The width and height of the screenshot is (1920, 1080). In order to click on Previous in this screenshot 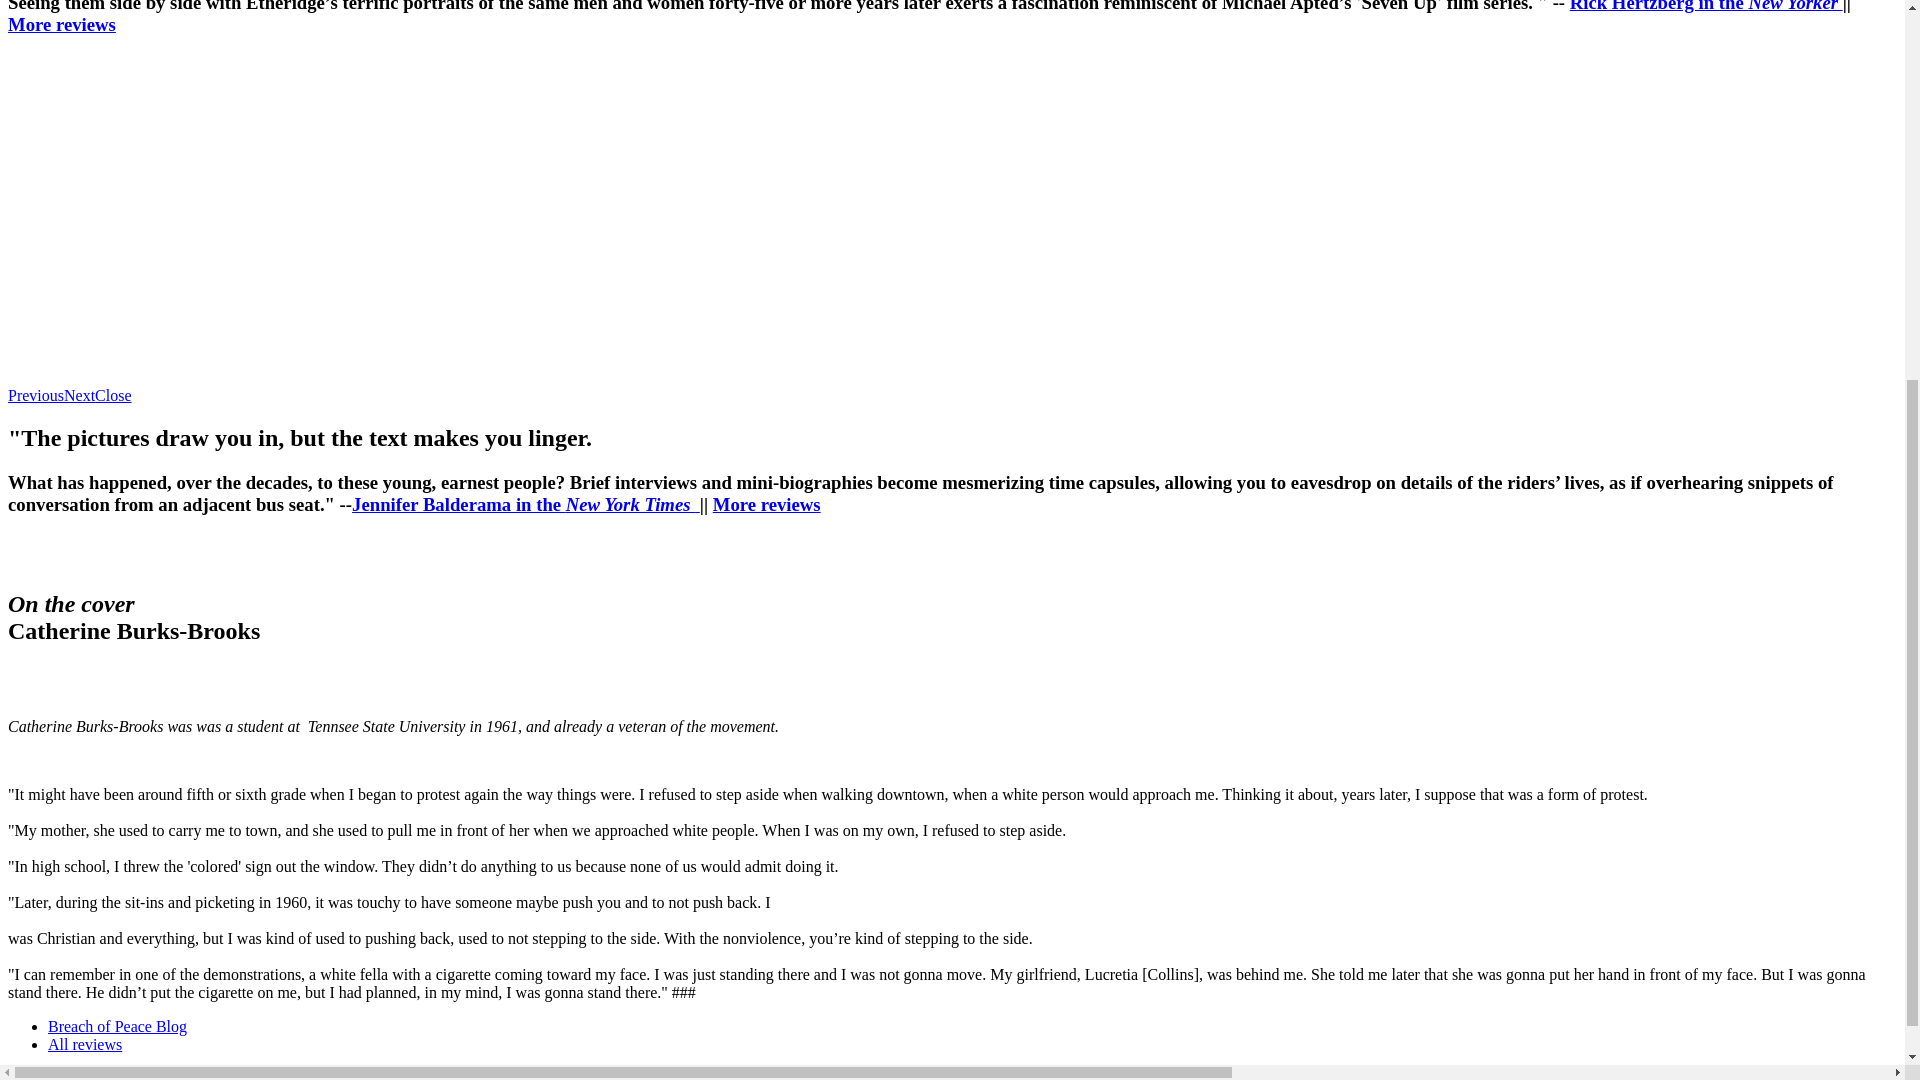, I will do `click(35, 394)`.